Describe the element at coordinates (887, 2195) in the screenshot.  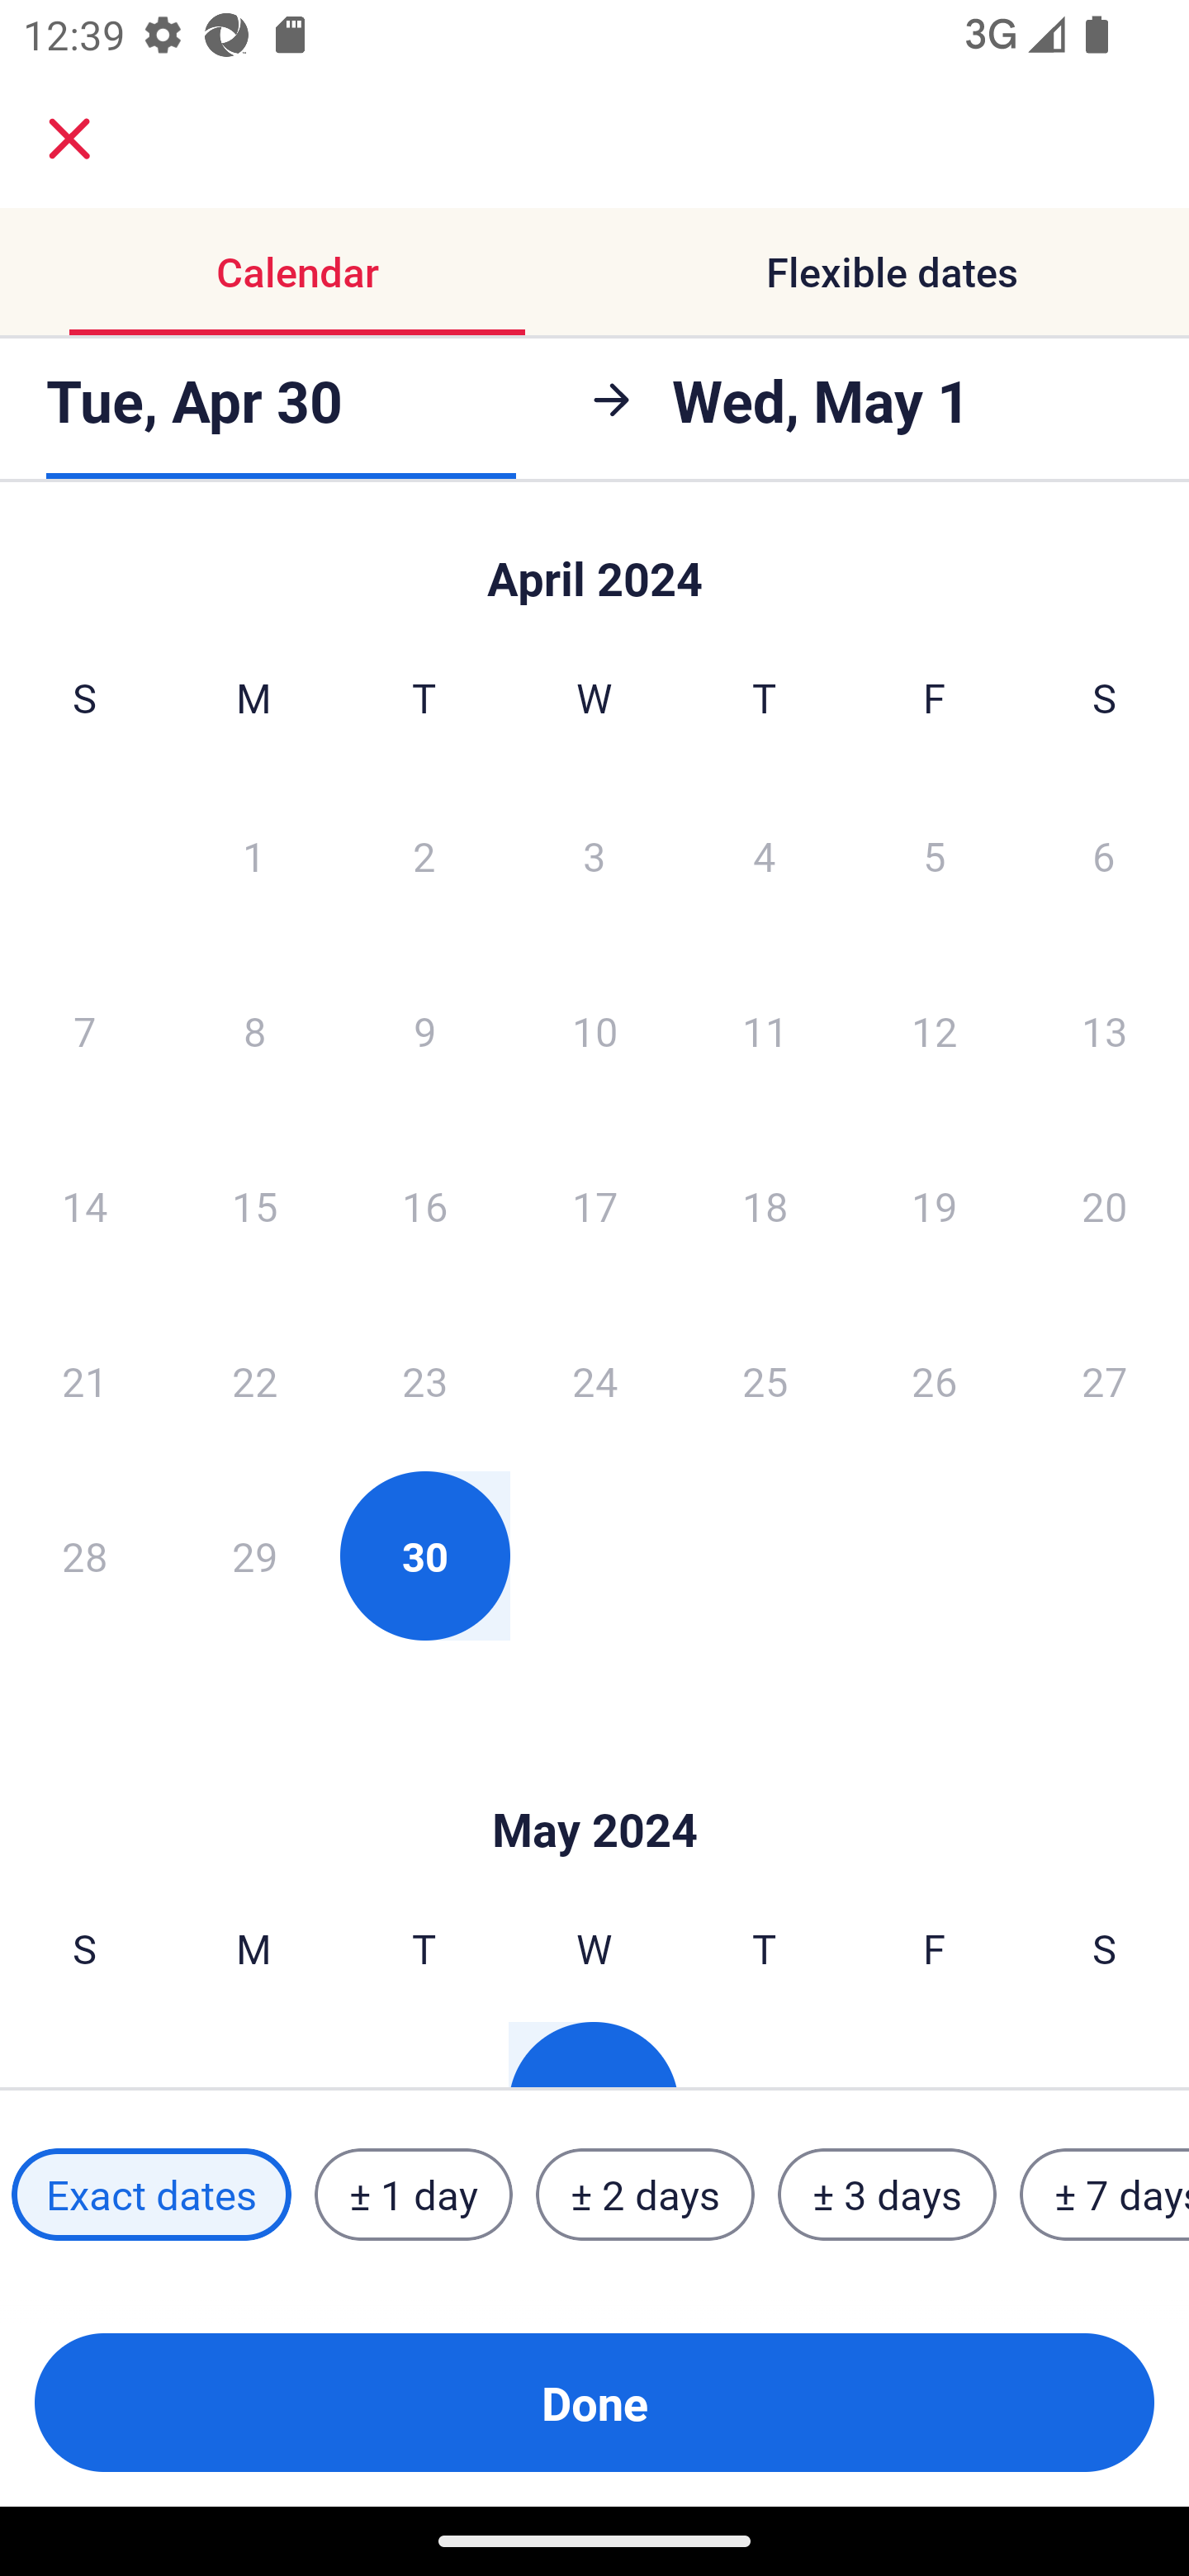
I see `± 3 days` at that location.